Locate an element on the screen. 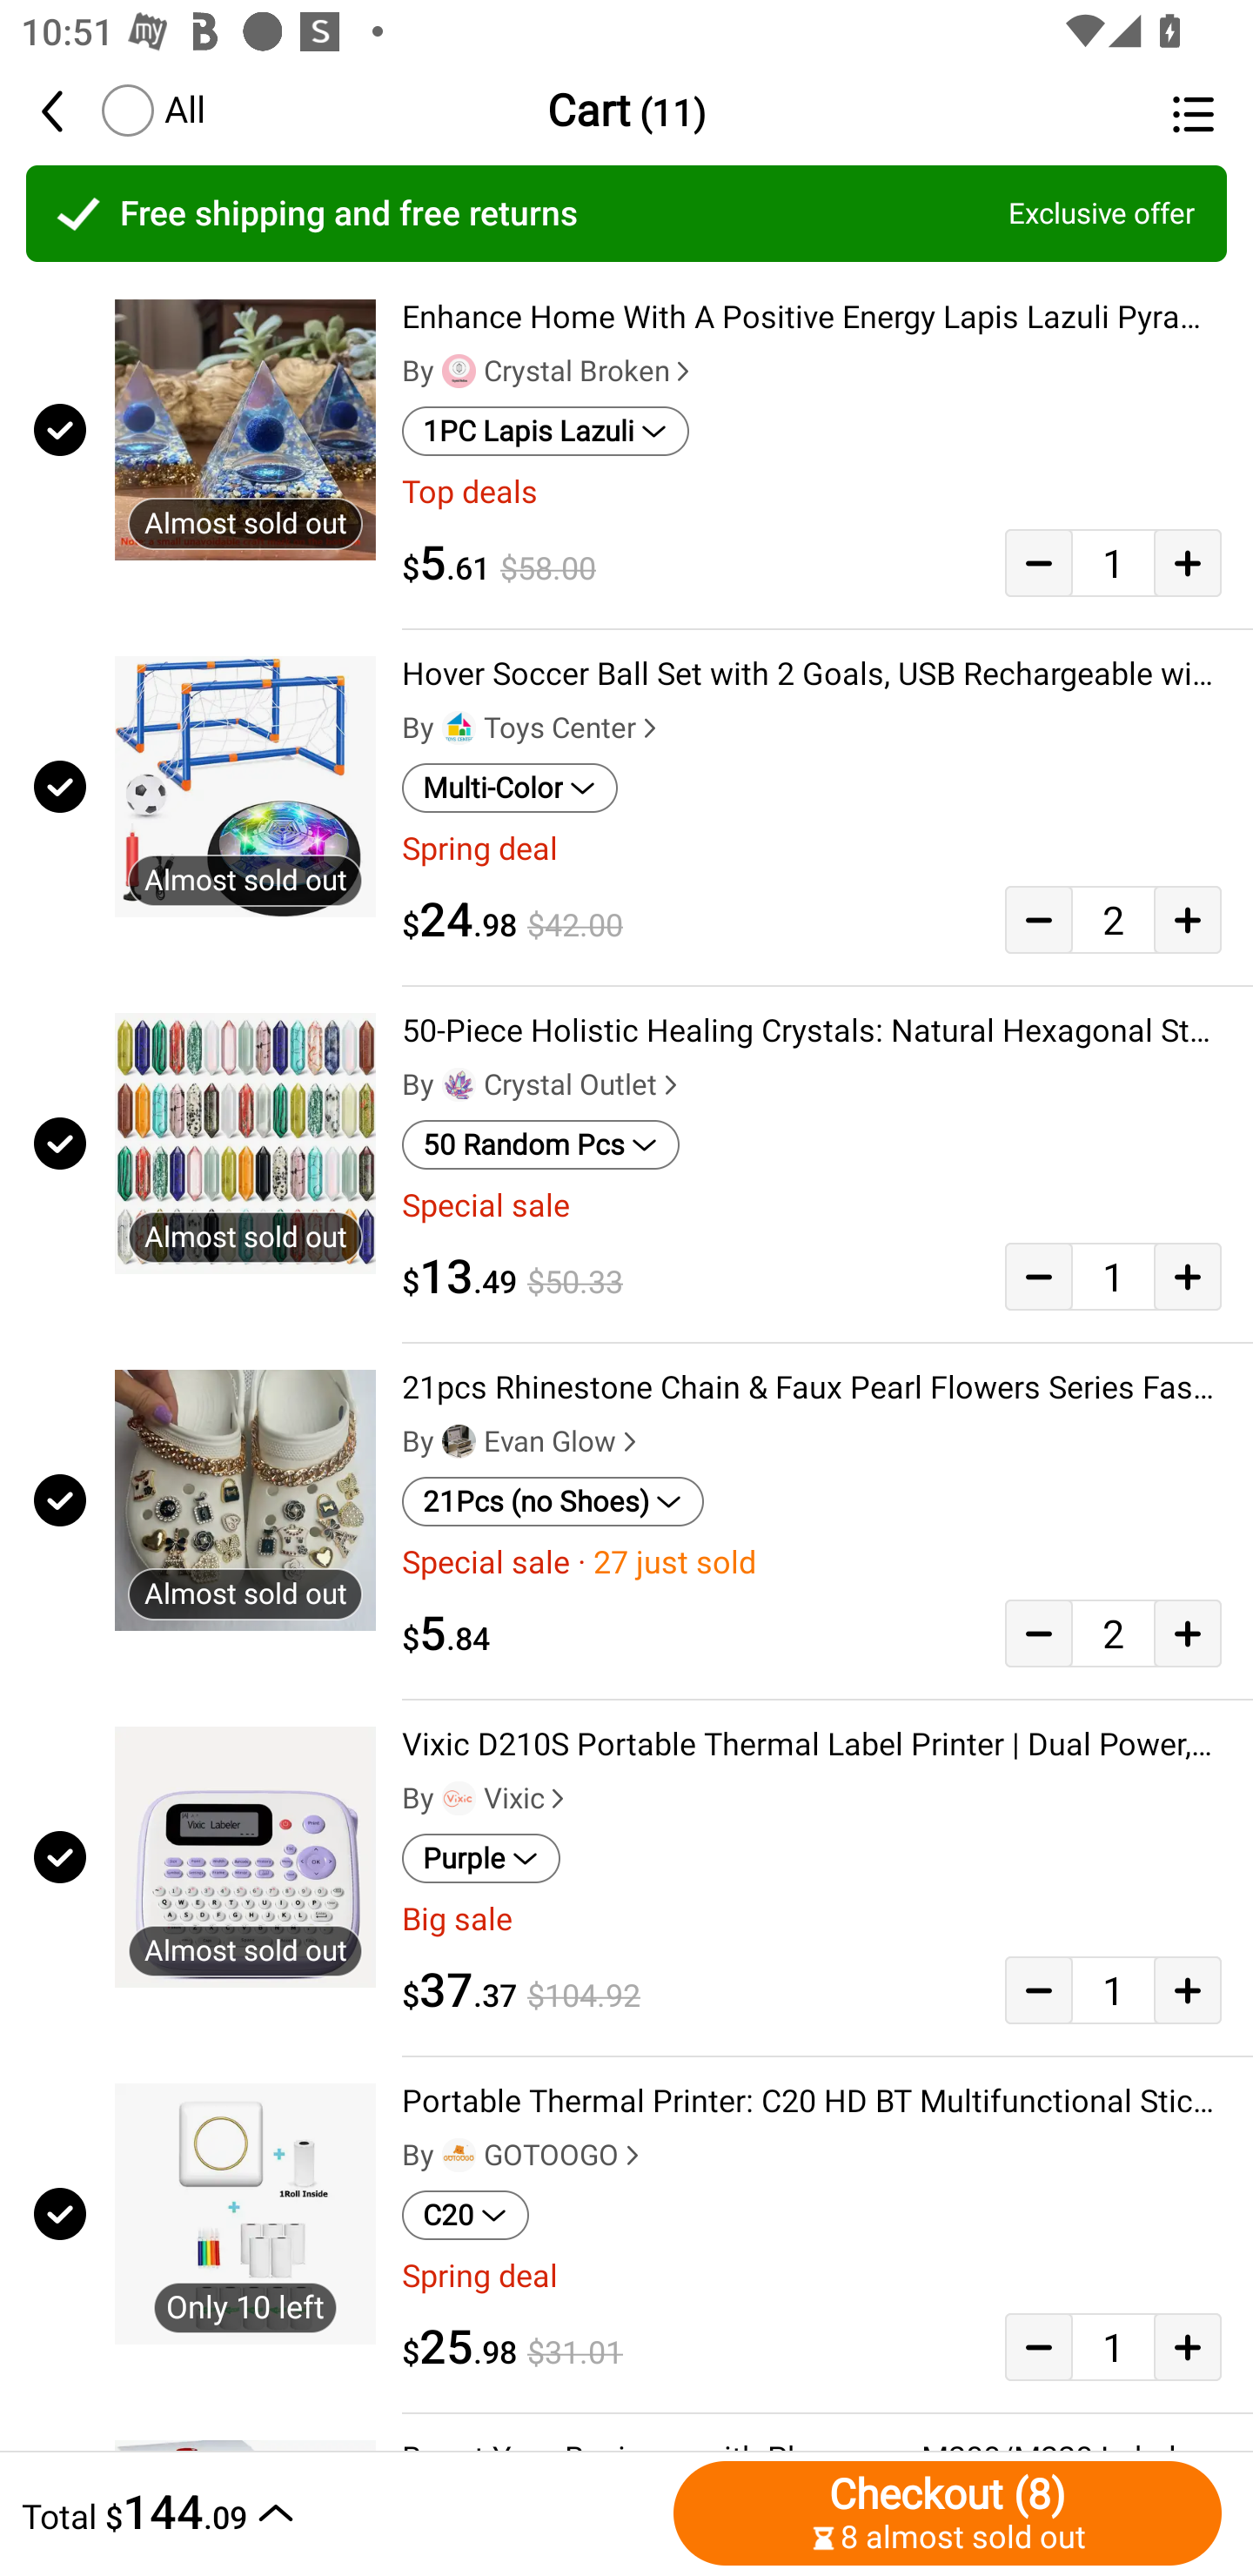 Image resolution: width=1253 pixels, height=2576 pixels. Product checkbox checked is located at coordinates (57, 787).